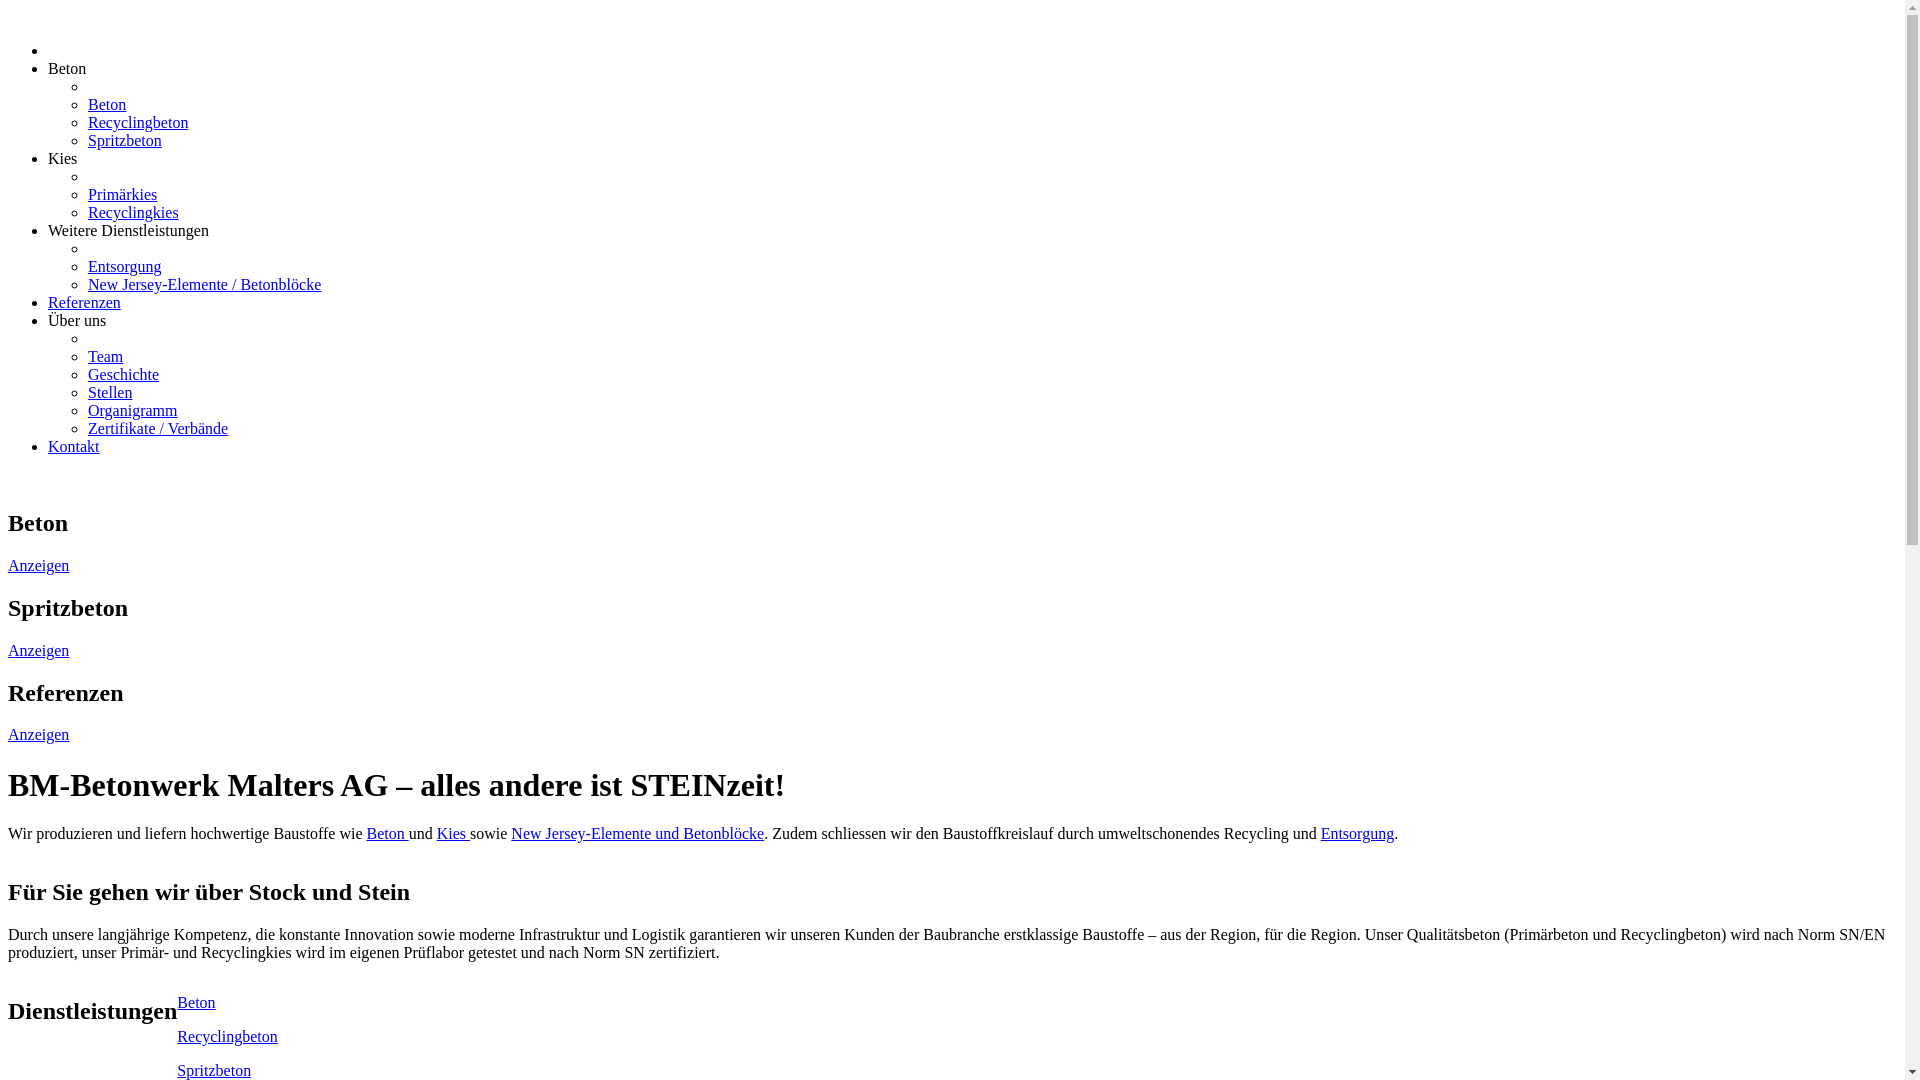 The image size is (1920, 1080). I want to click on Beton, so click(107, 104).